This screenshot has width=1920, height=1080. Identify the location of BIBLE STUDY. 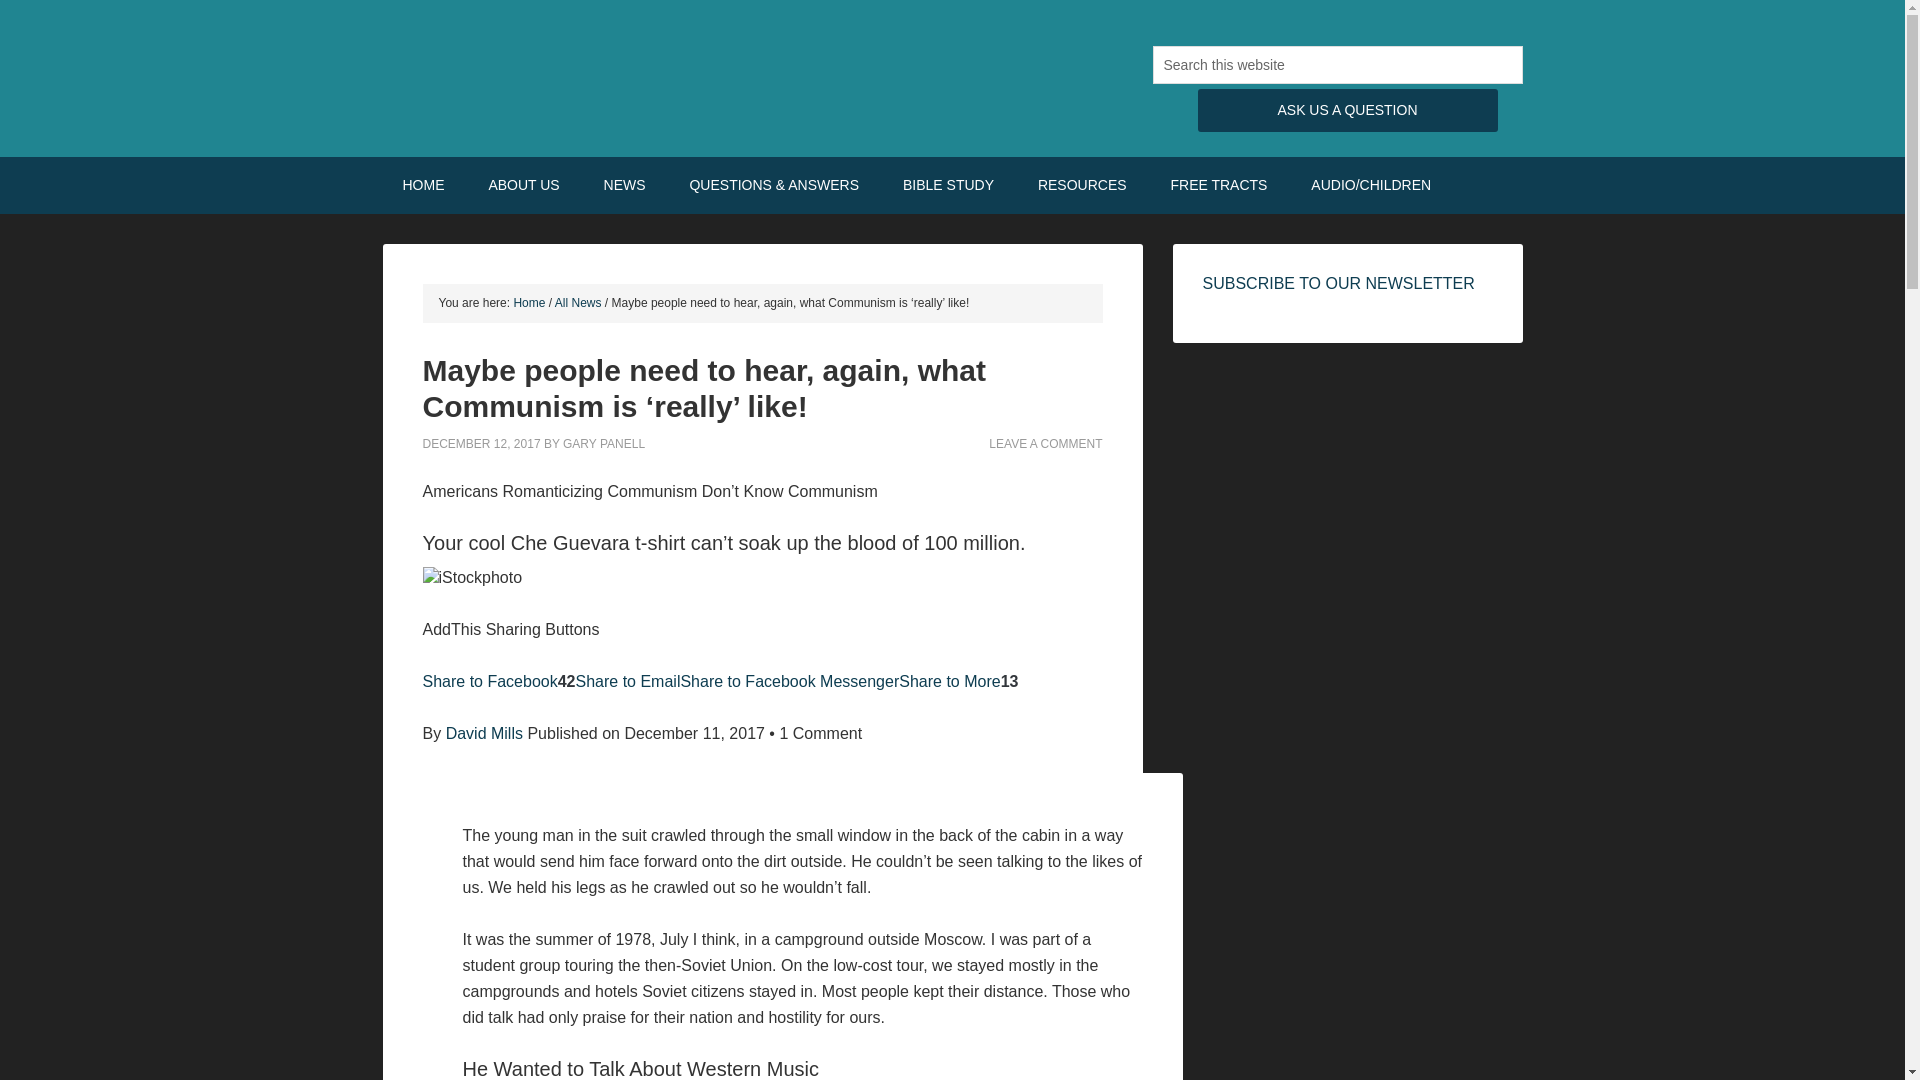
(948, 184).